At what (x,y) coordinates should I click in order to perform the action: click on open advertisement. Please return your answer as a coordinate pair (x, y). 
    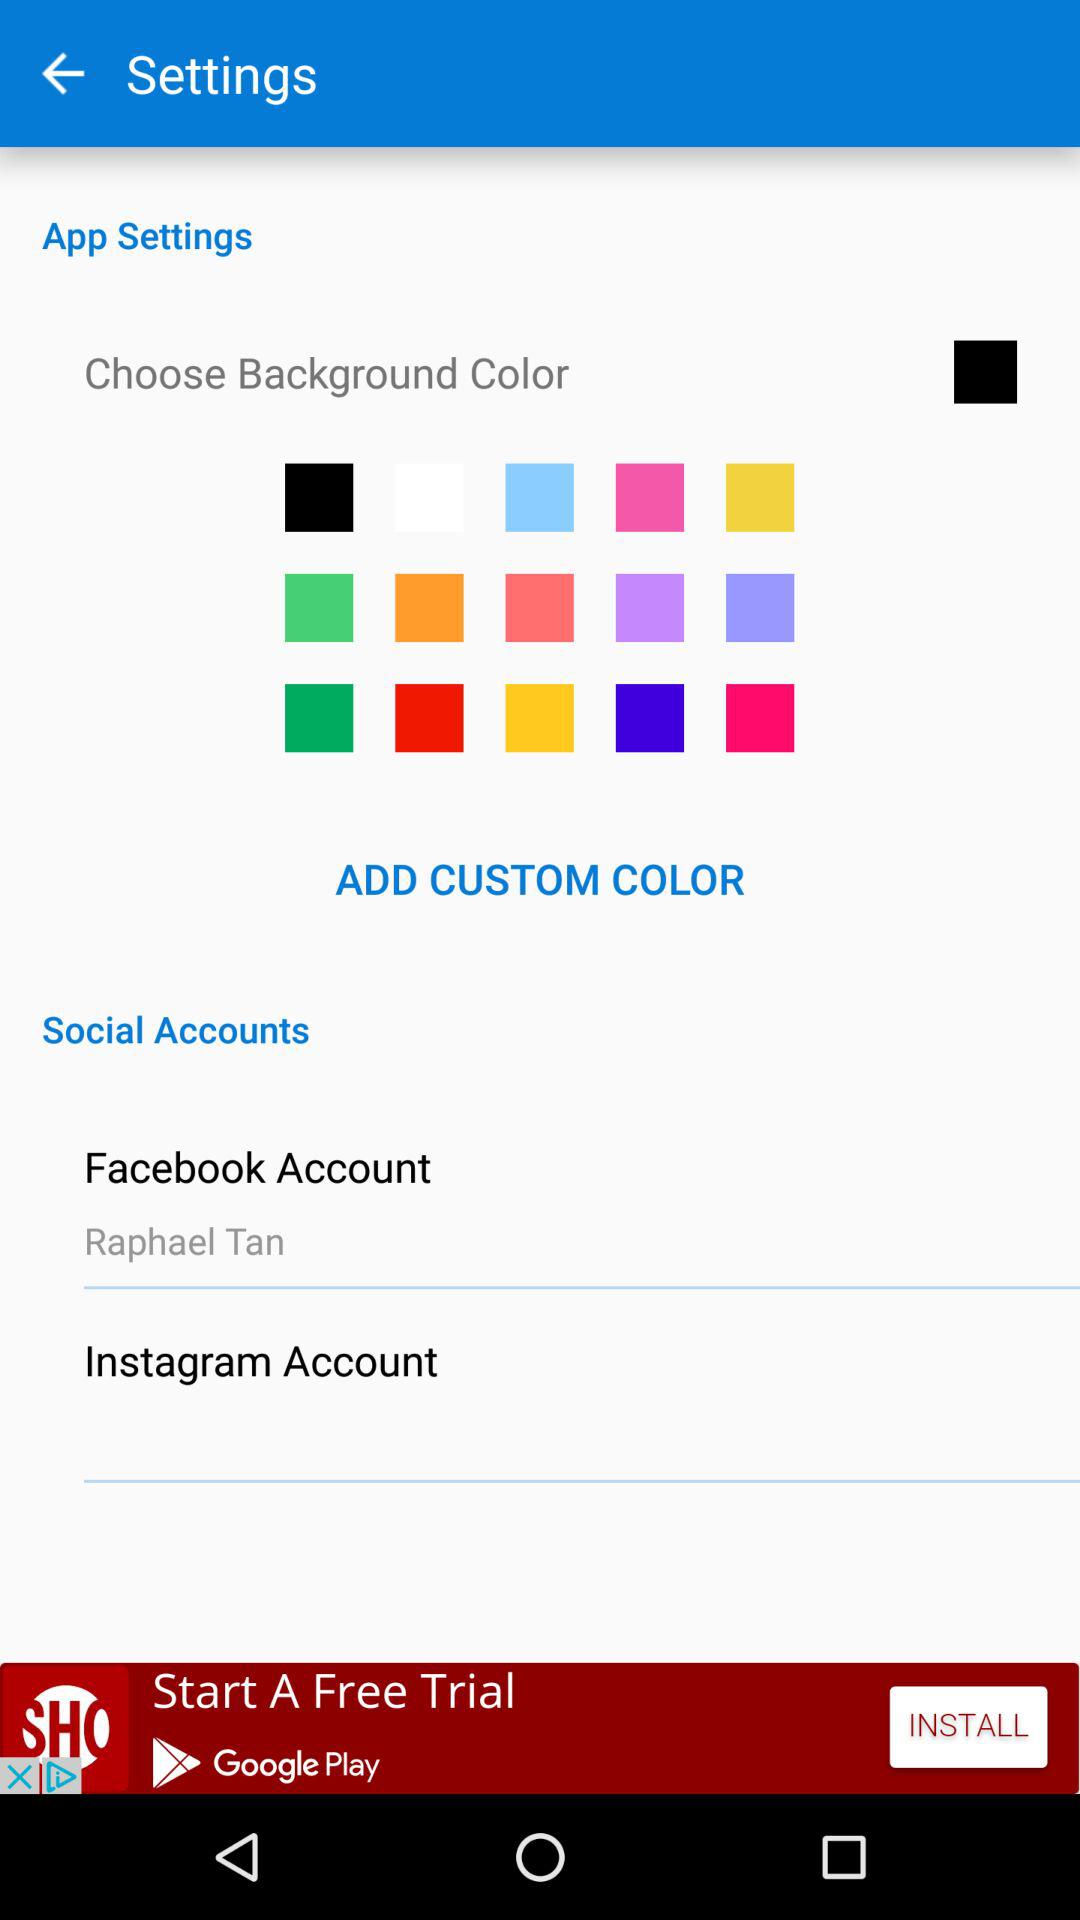
    Looking at the image, I should click on (540, 1728).